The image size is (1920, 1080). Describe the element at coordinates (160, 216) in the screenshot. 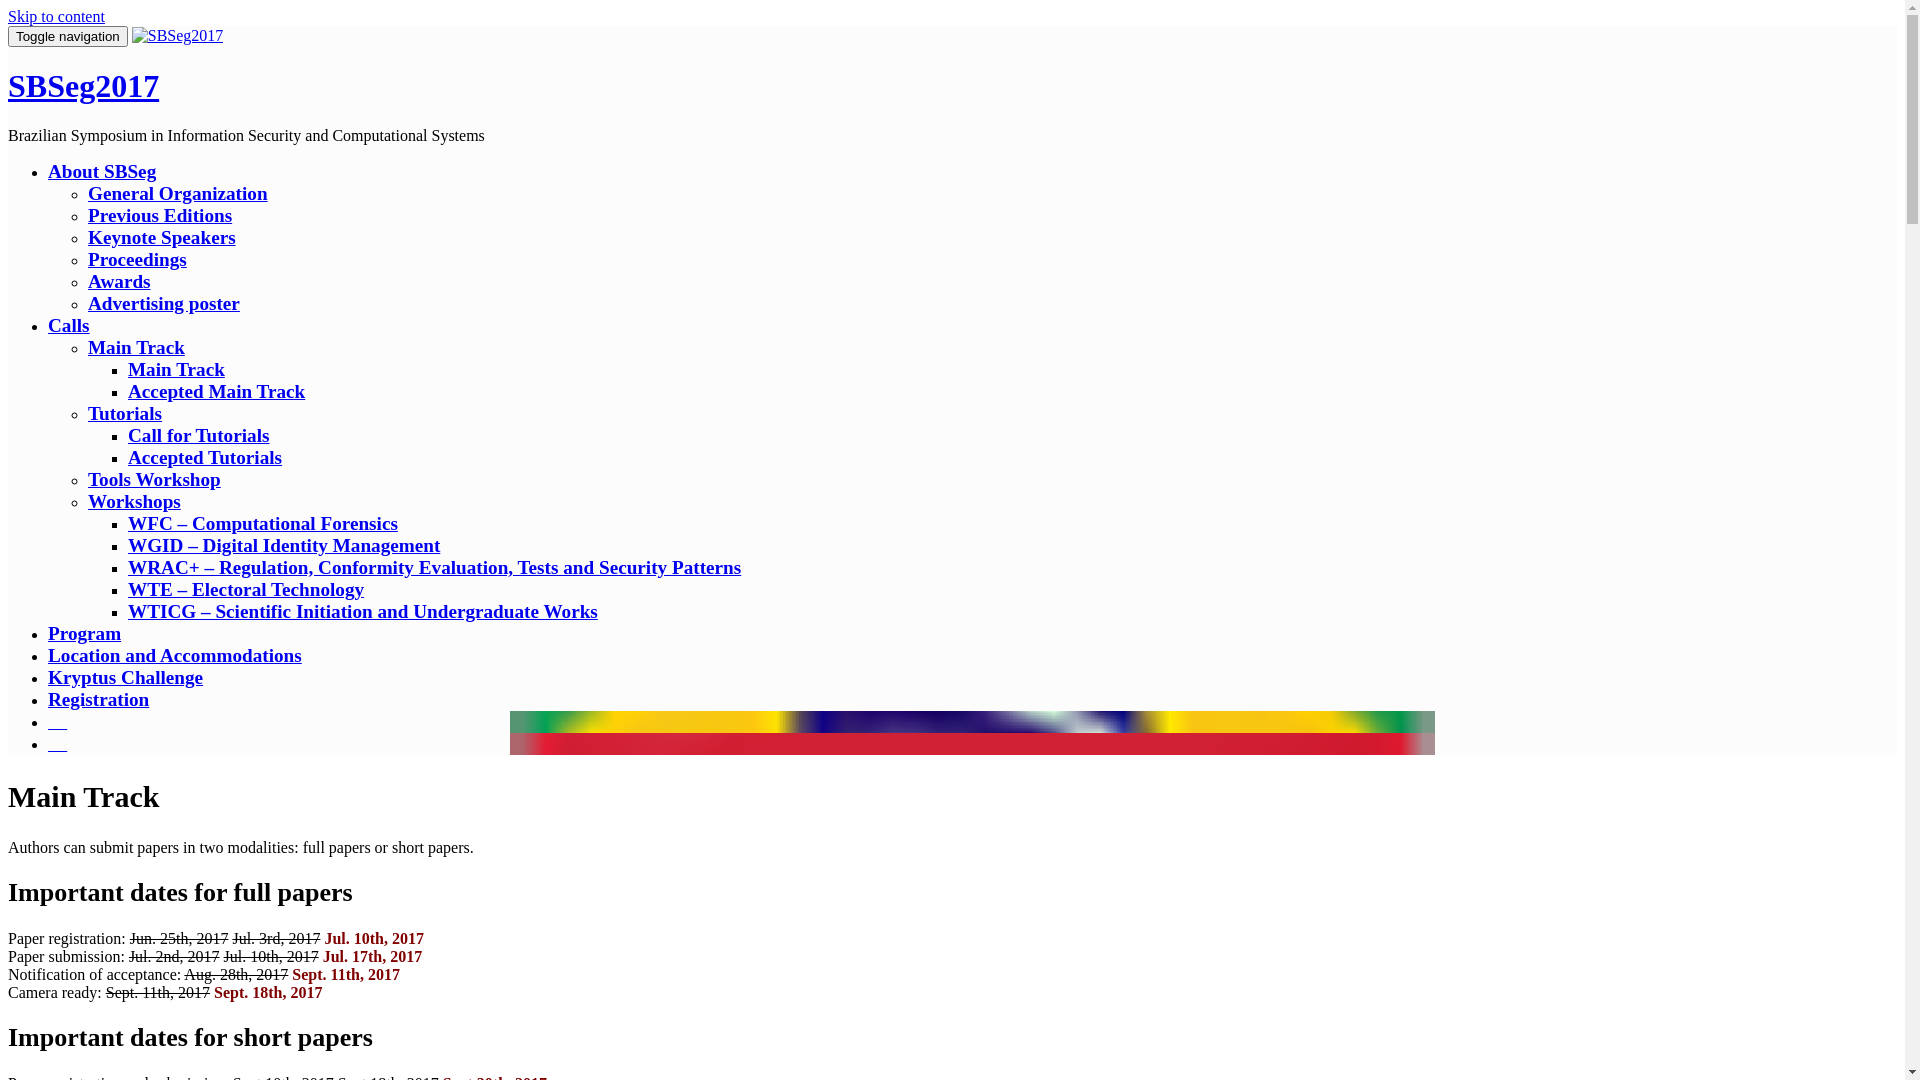

I see `Previous Editions` at that location.